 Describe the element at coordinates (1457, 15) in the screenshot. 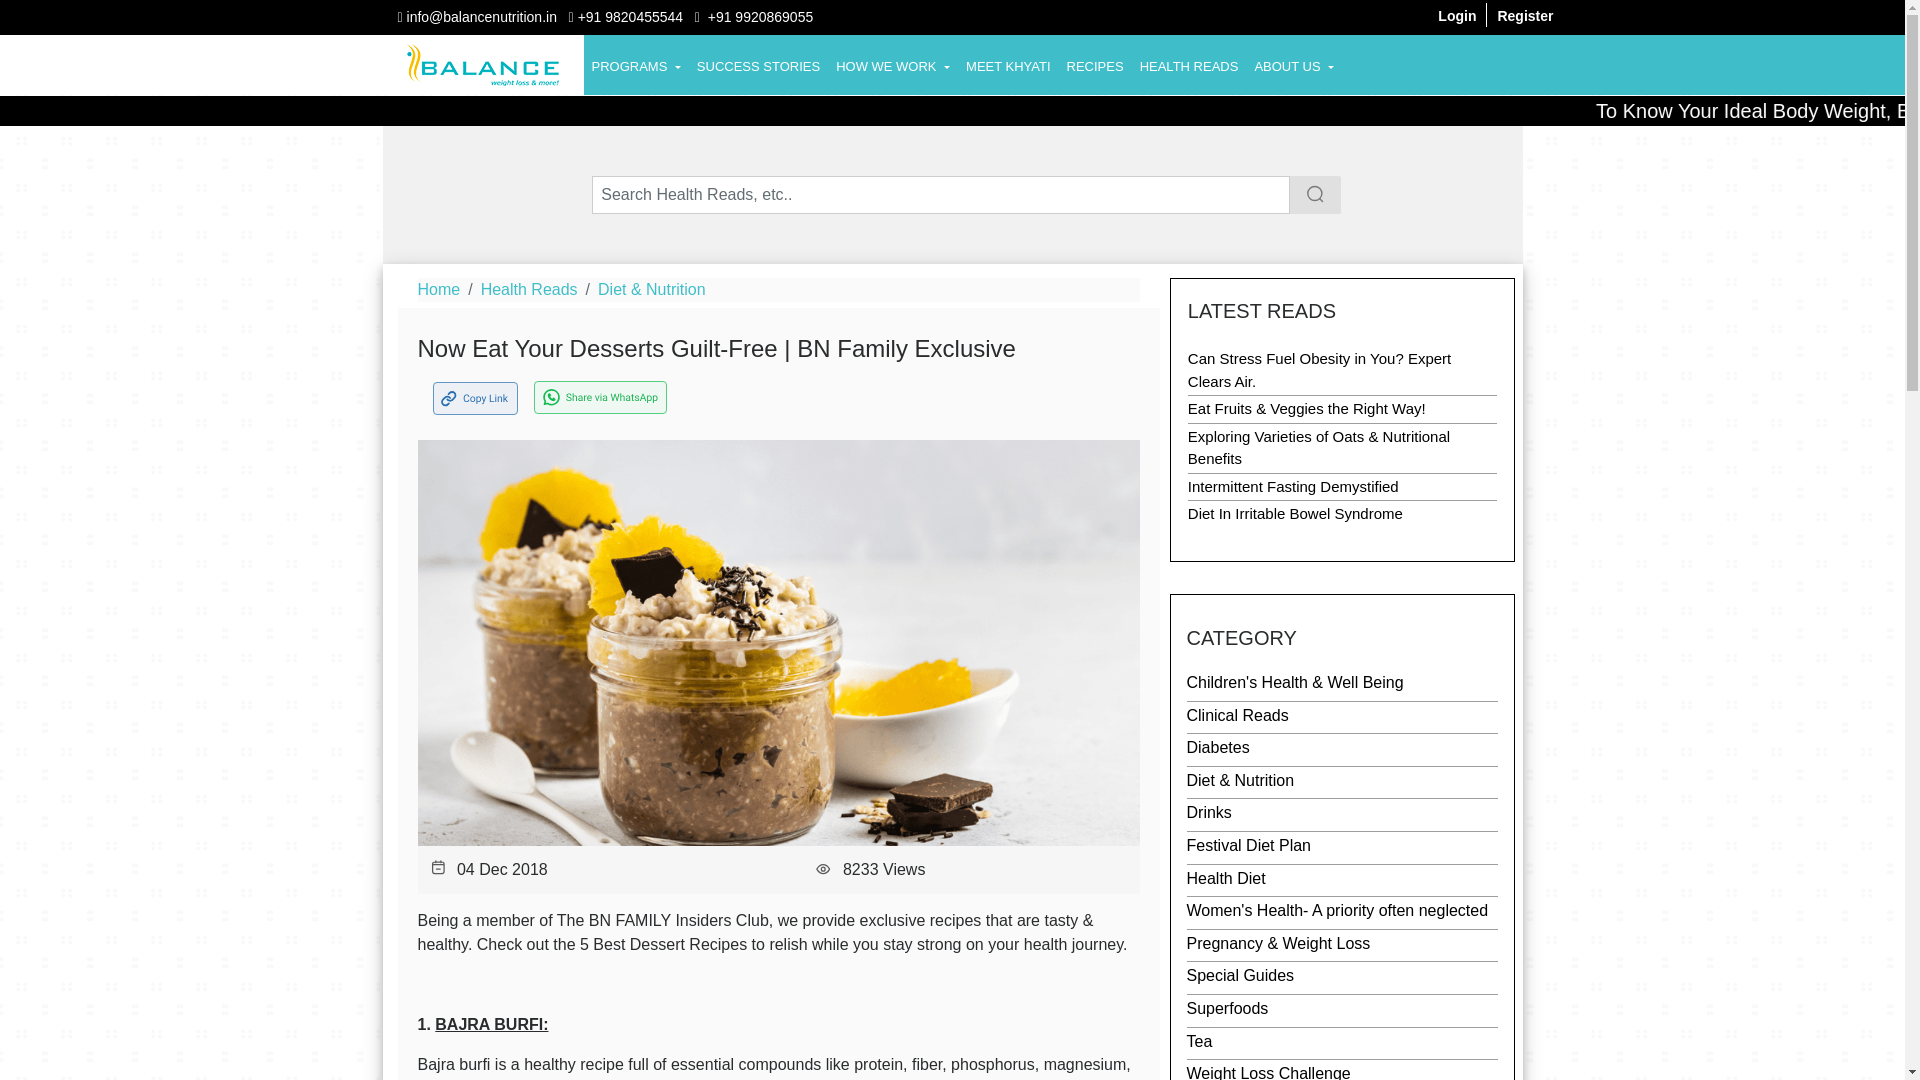

I see `Login` at that location.